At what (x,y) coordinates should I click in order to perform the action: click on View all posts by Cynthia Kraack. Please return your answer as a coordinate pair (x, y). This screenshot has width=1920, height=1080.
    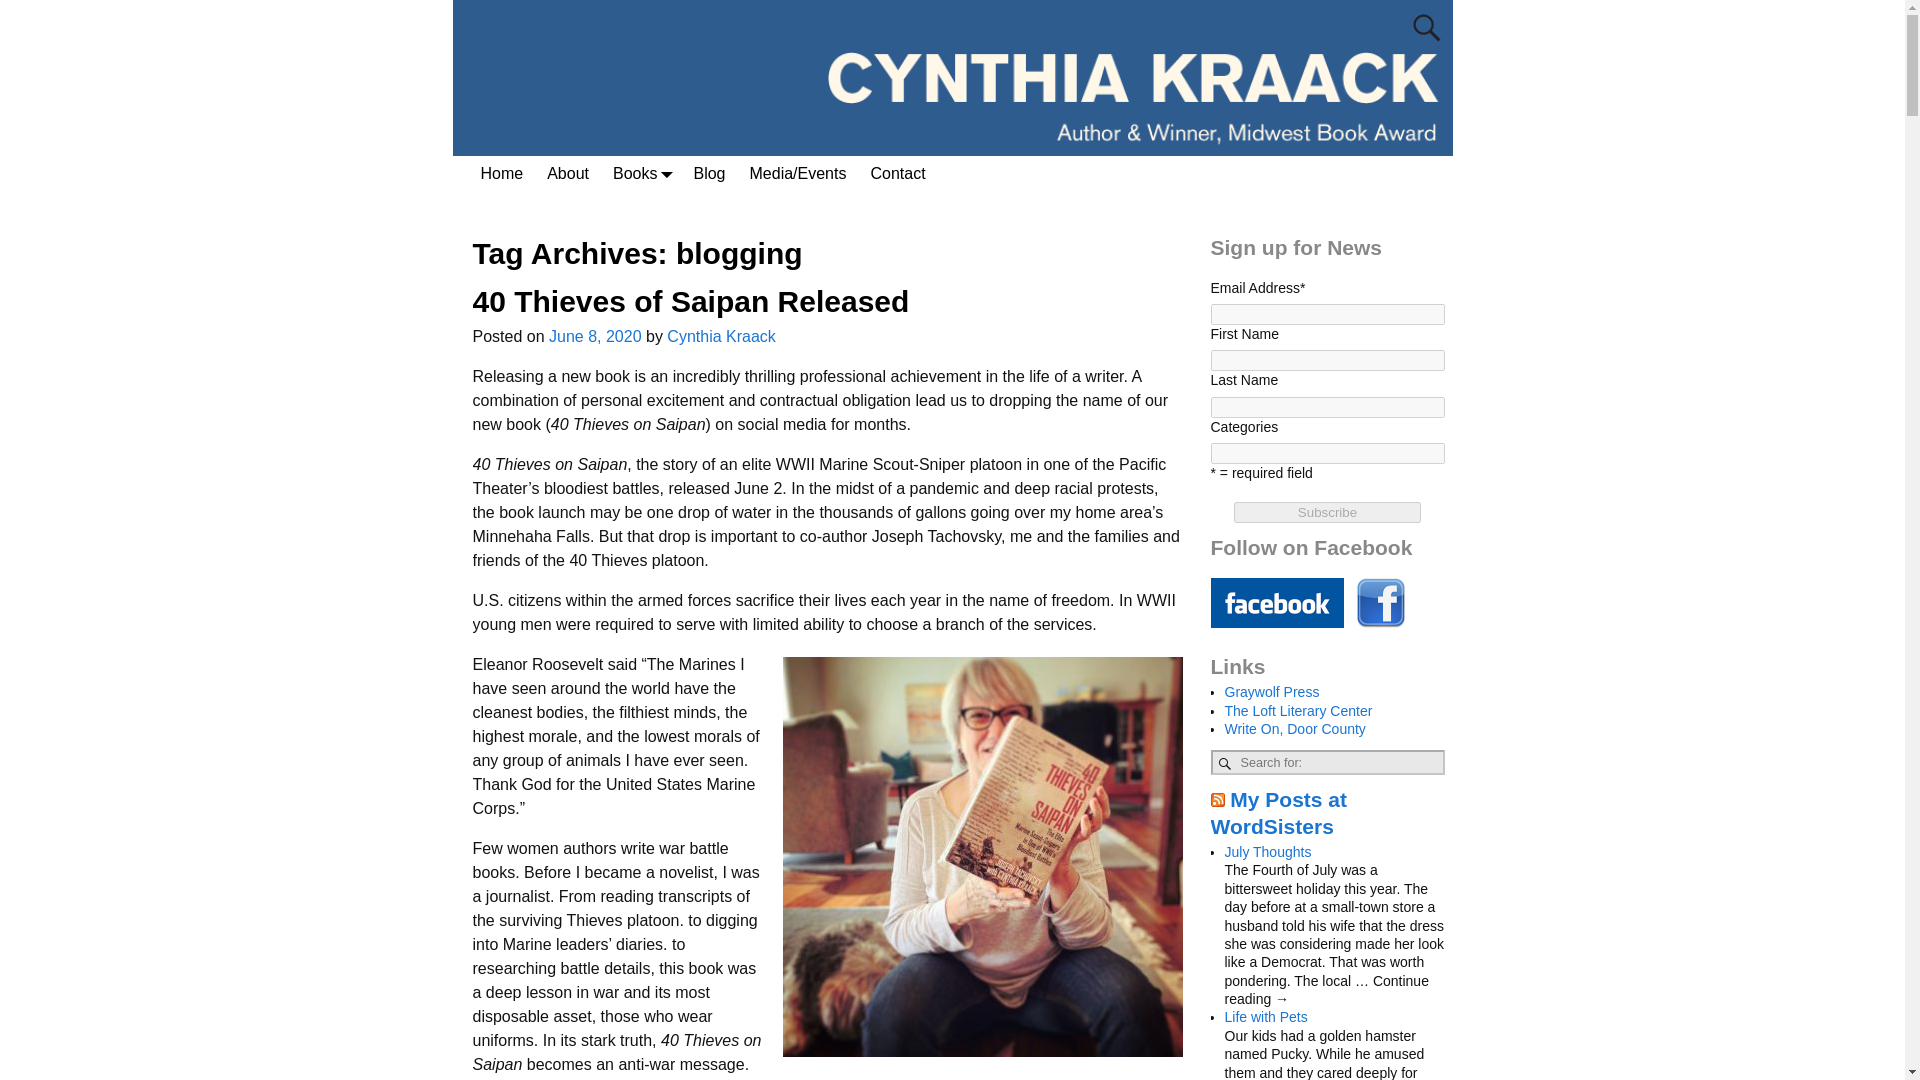
    Looking at the image, I should click on (720, 336).